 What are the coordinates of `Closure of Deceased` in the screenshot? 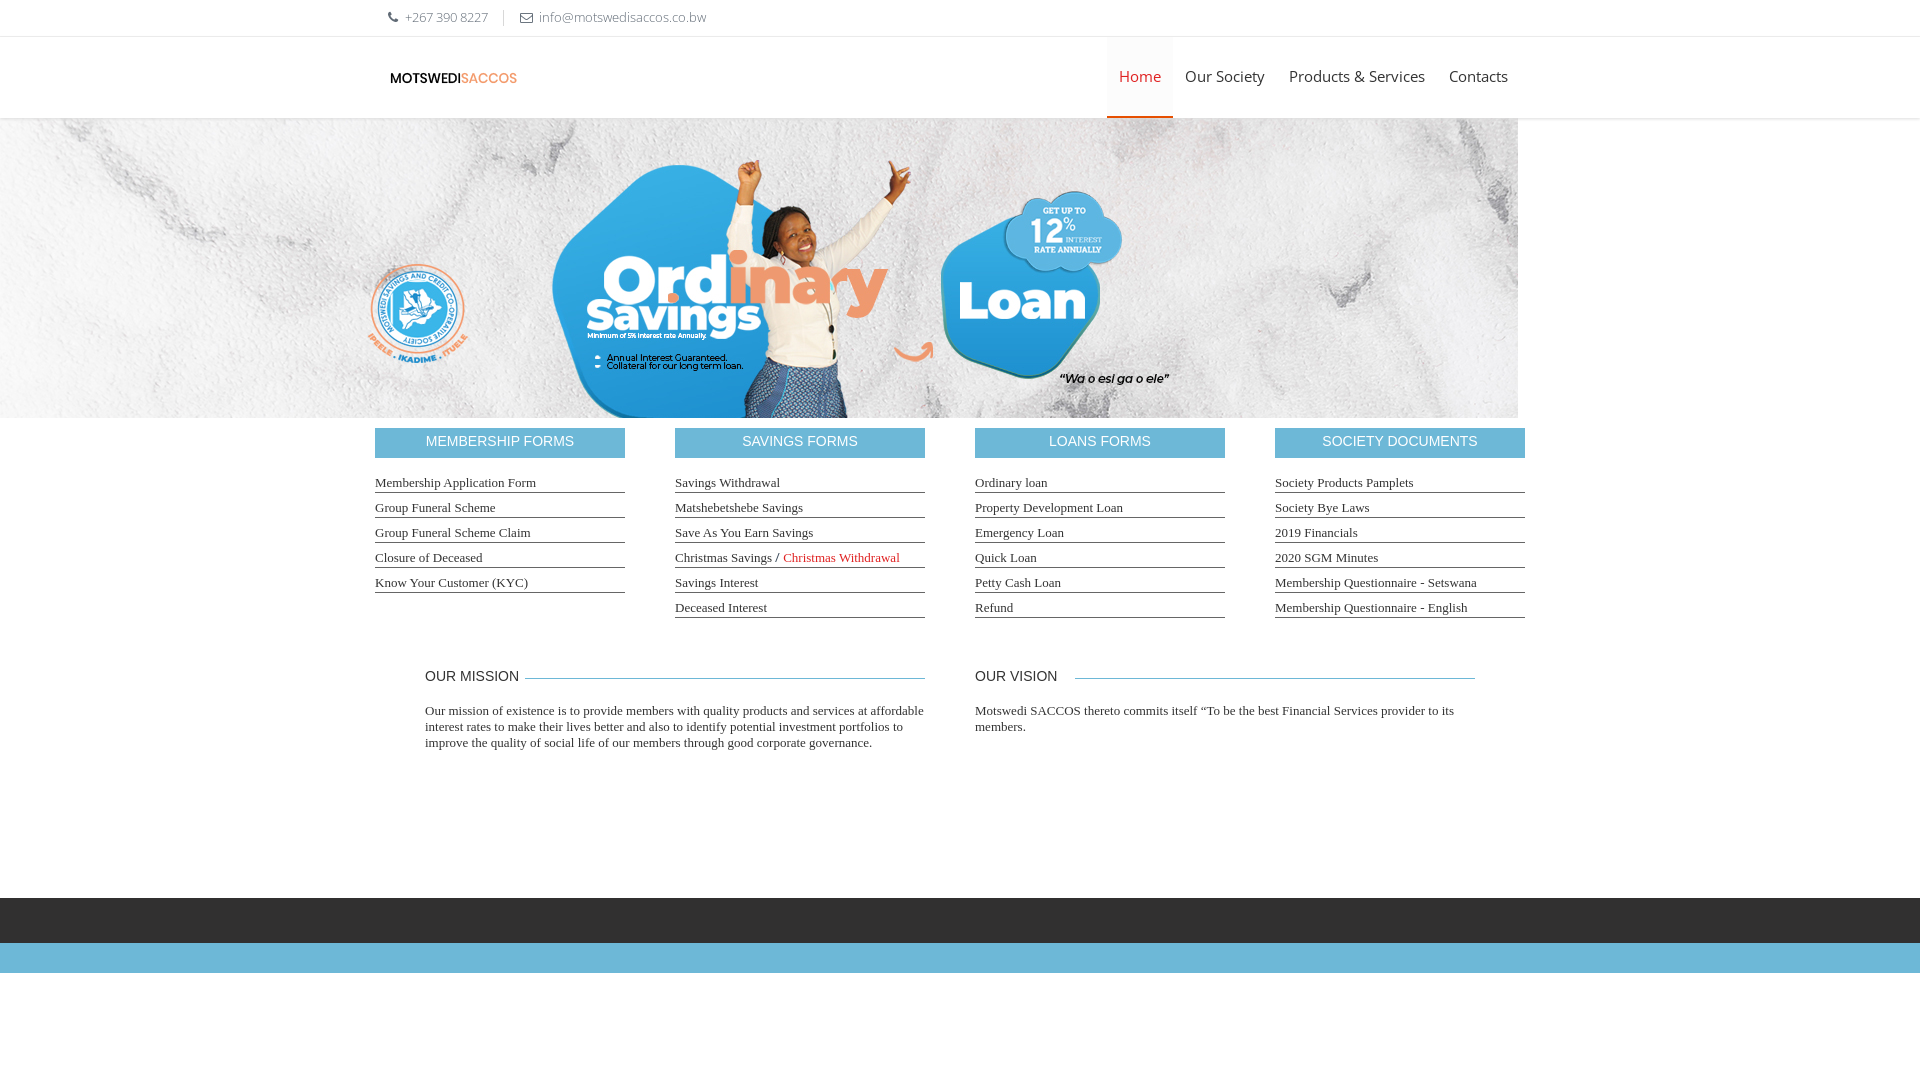 It's located at (429, 558).